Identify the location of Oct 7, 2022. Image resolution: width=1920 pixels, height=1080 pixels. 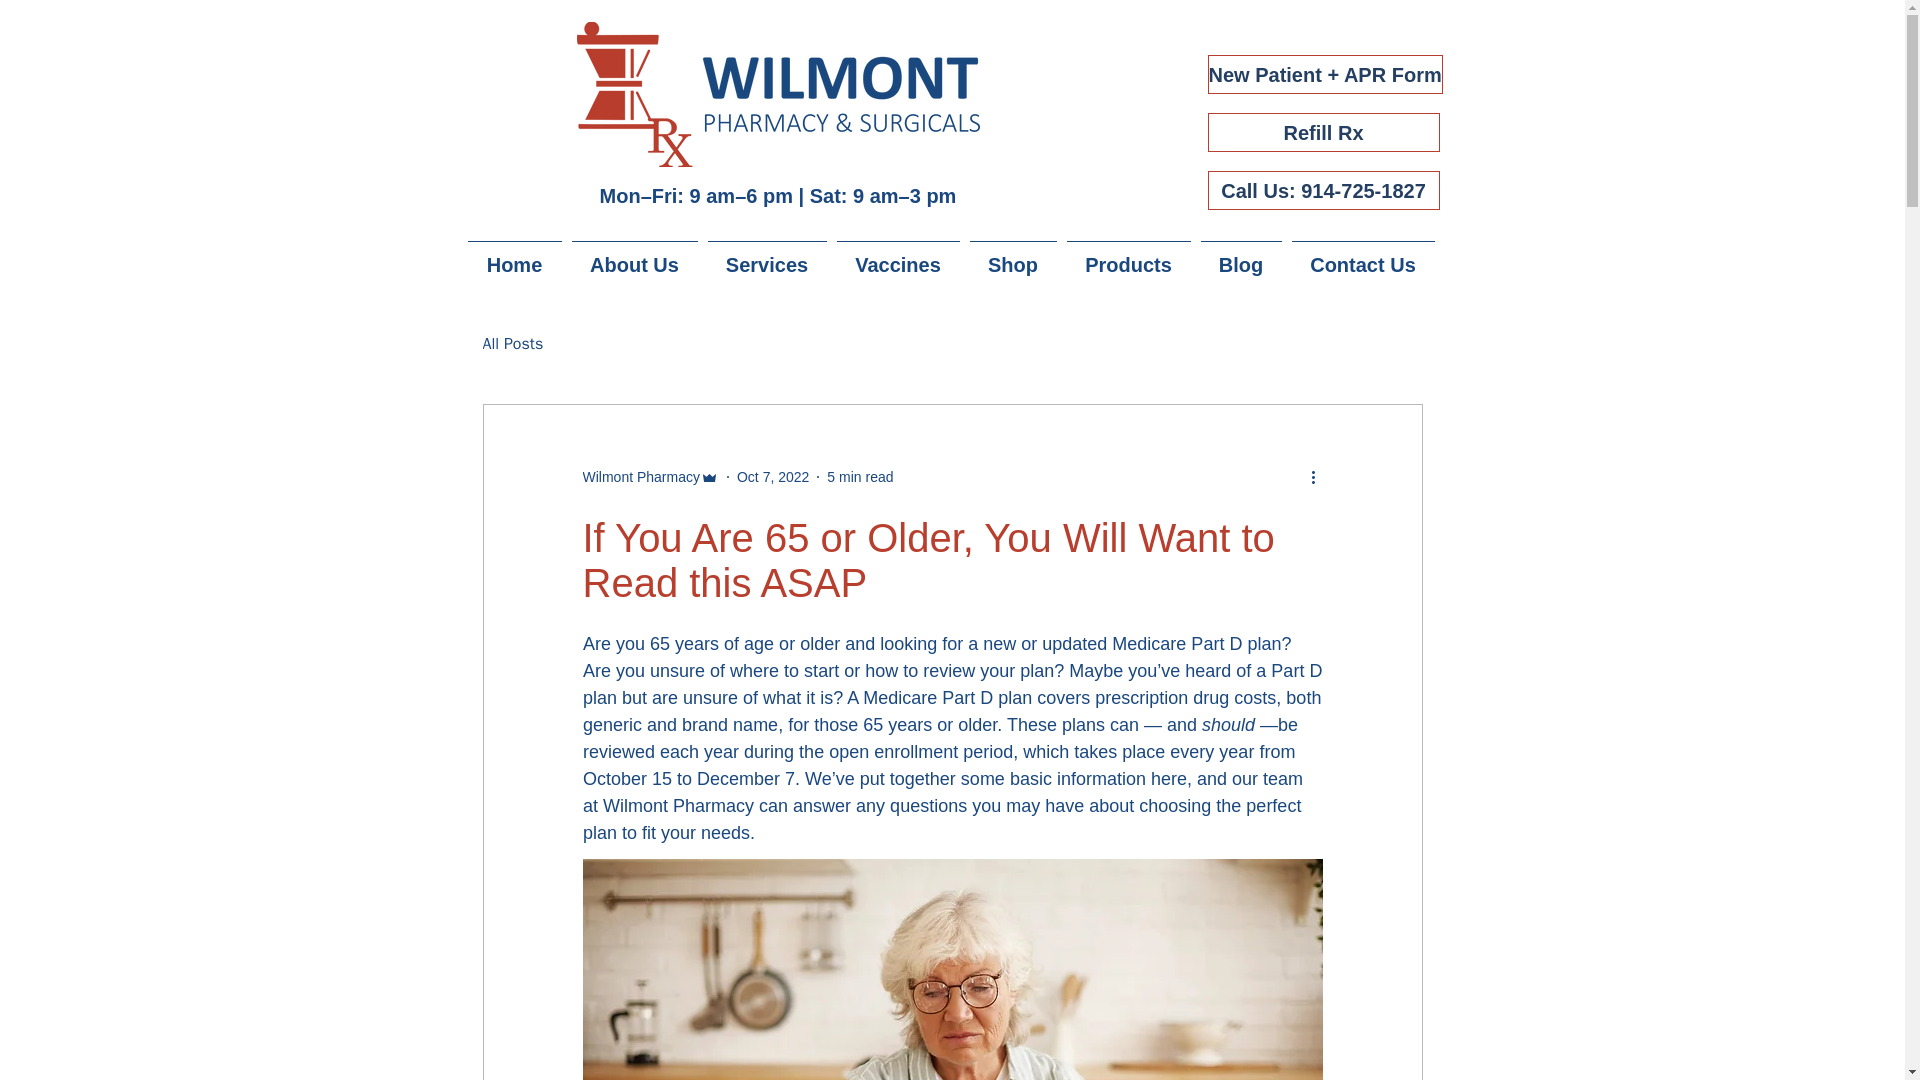
(772, 475).